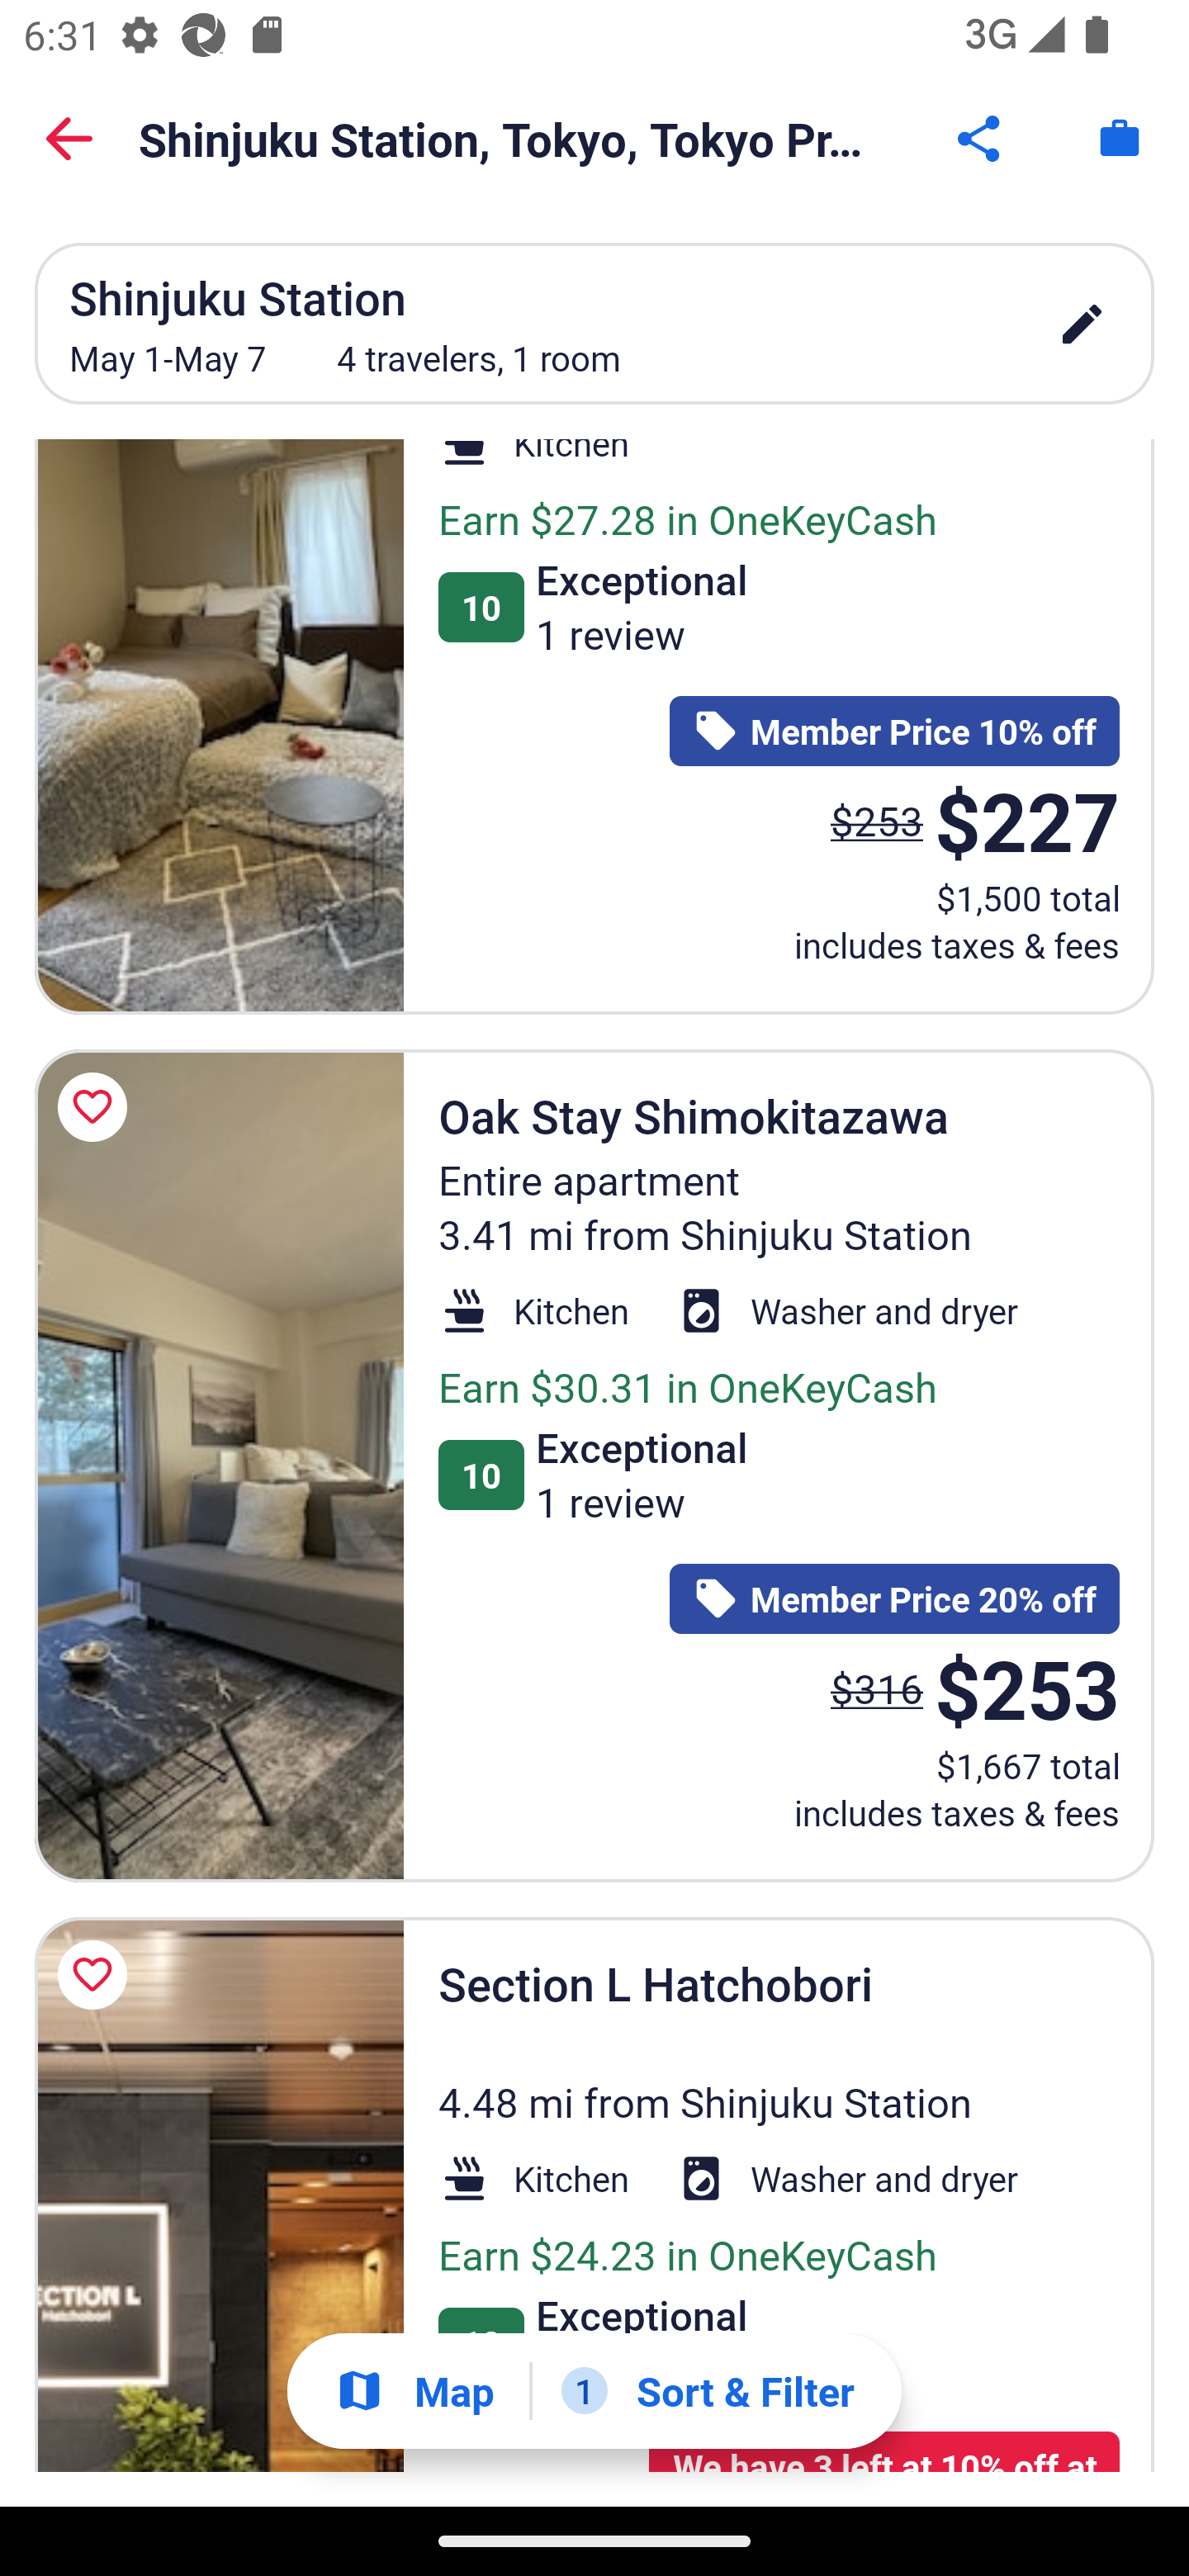  I want to click on Save Section L Hatchobori to a trip, so click(97, 1975).